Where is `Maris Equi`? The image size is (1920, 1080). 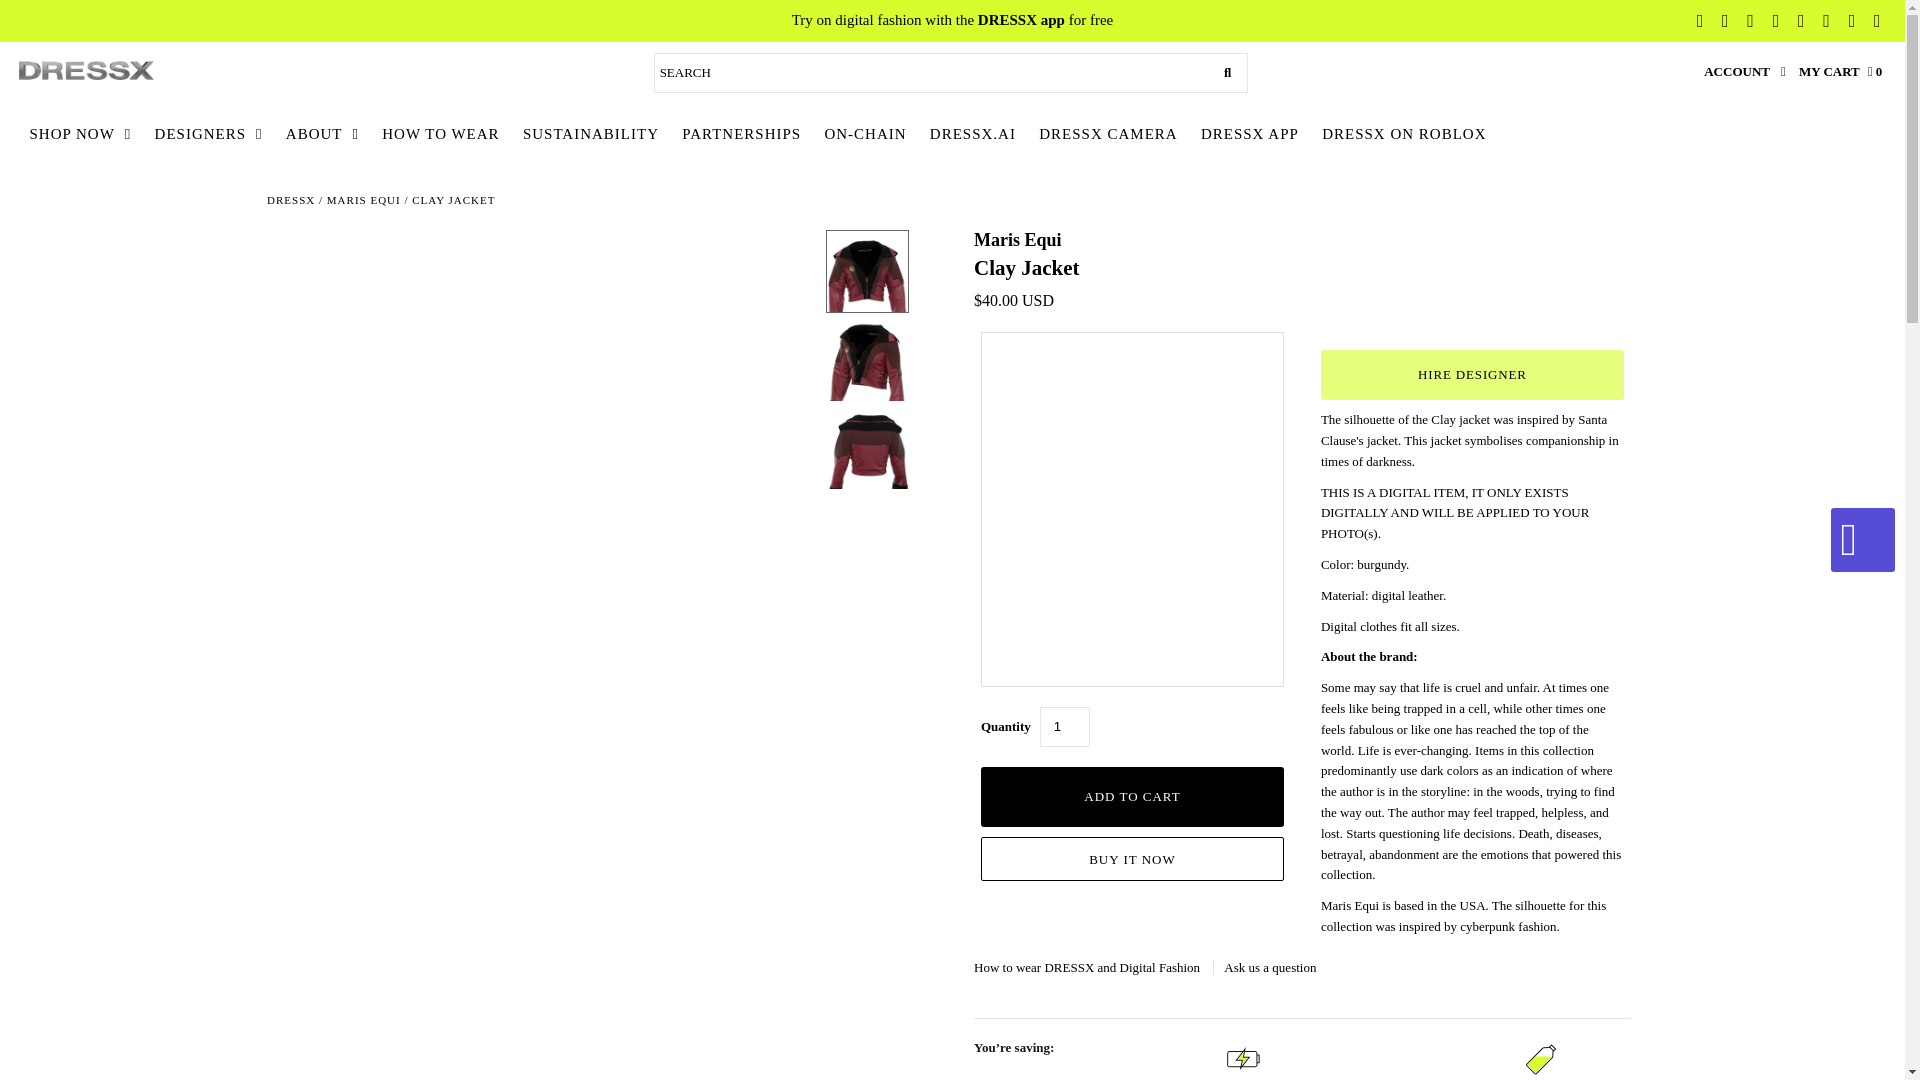
Maris Equi is located at coordinates (1017, 240).